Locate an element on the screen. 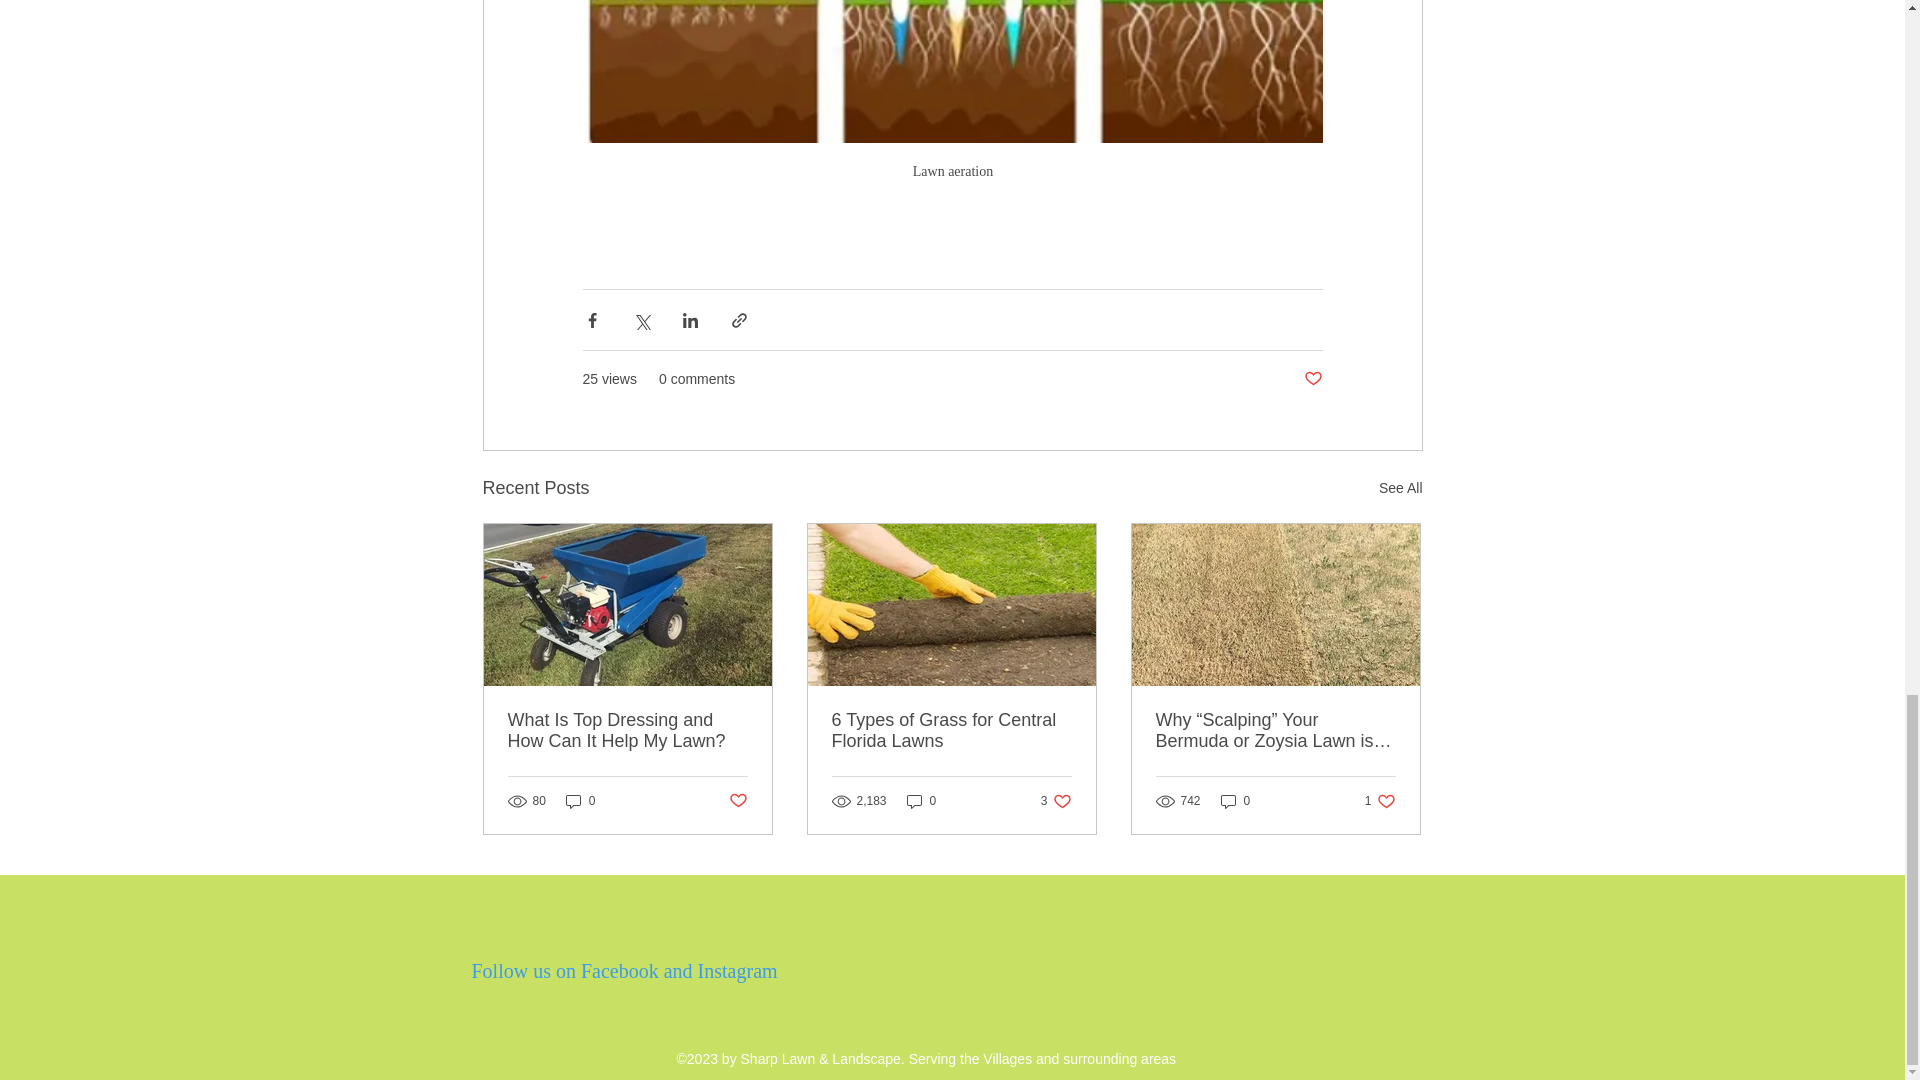 The image size is (1920, 1080). Post not marked as liked is located at coordinates (1056, 801).